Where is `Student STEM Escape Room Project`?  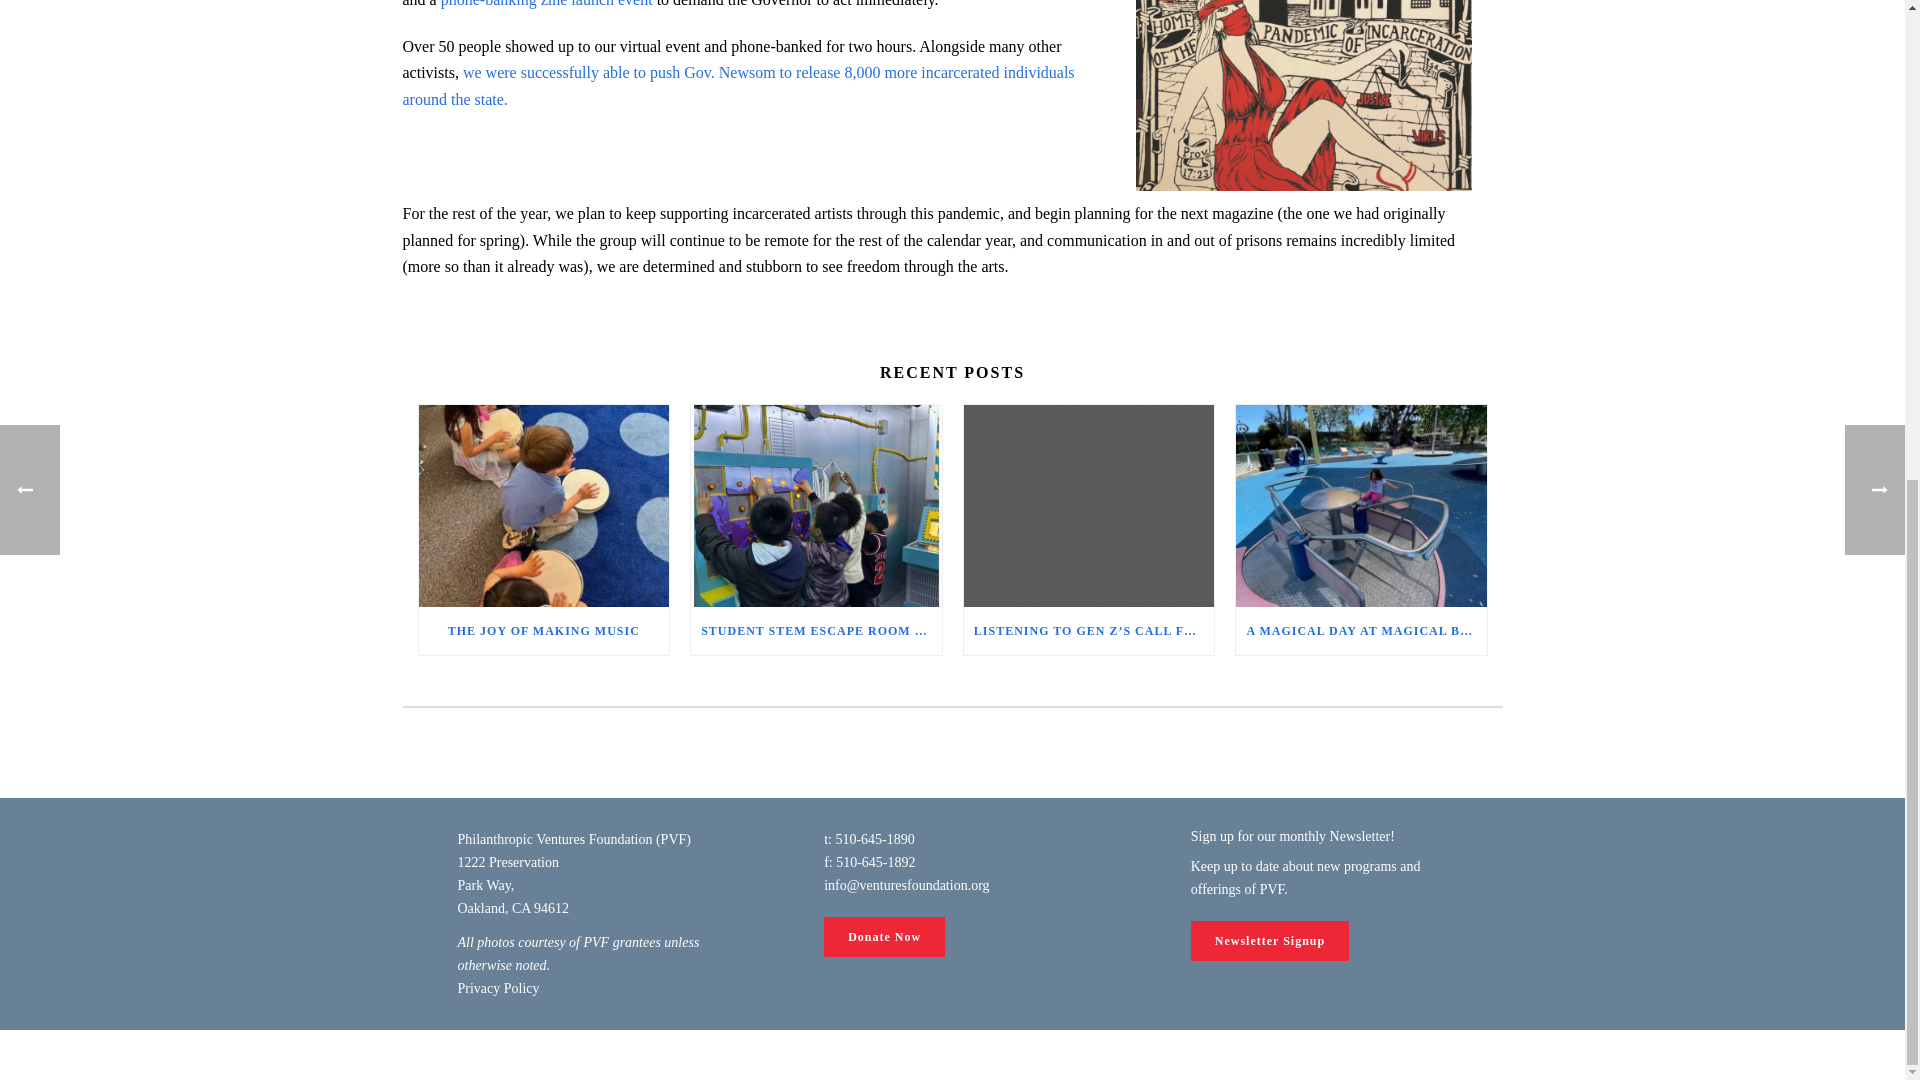 Student STEM Escape Room Project is located at coordinates (816, 505).